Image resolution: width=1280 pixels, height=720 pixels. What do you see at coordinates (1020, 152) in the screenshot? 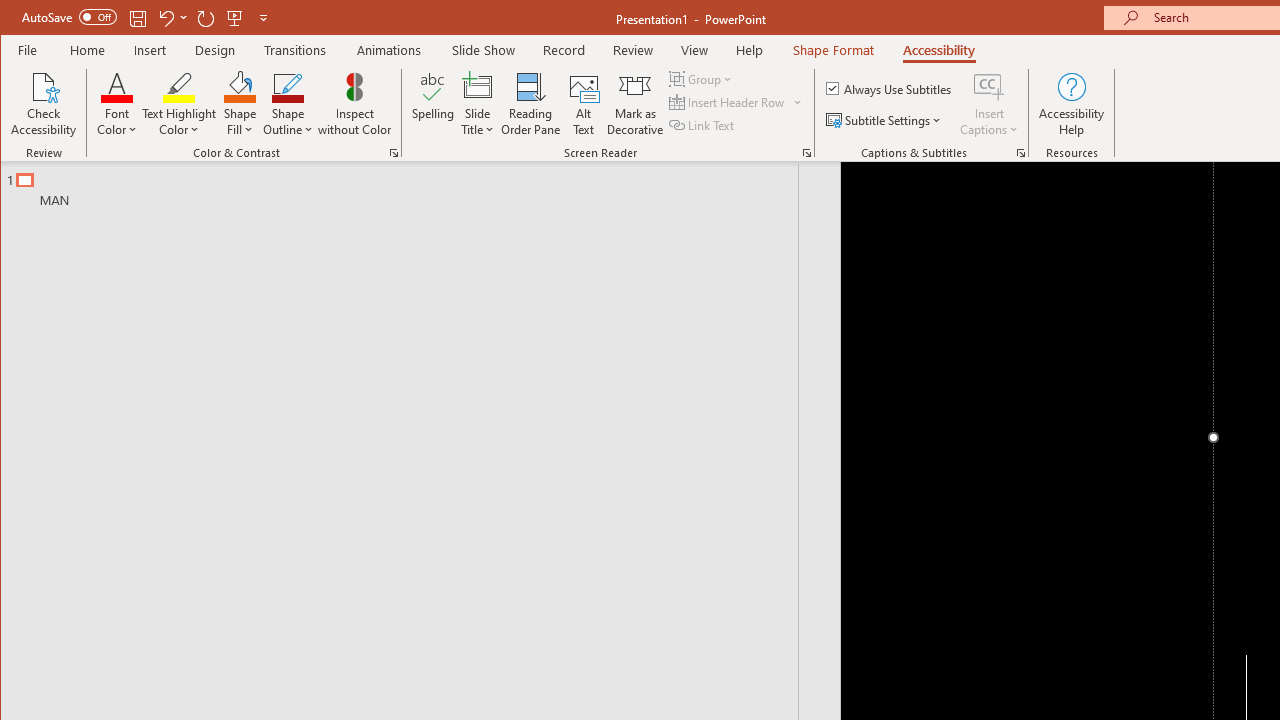
I see `Captions & Subtitles` at bounding box center [1020, 152].